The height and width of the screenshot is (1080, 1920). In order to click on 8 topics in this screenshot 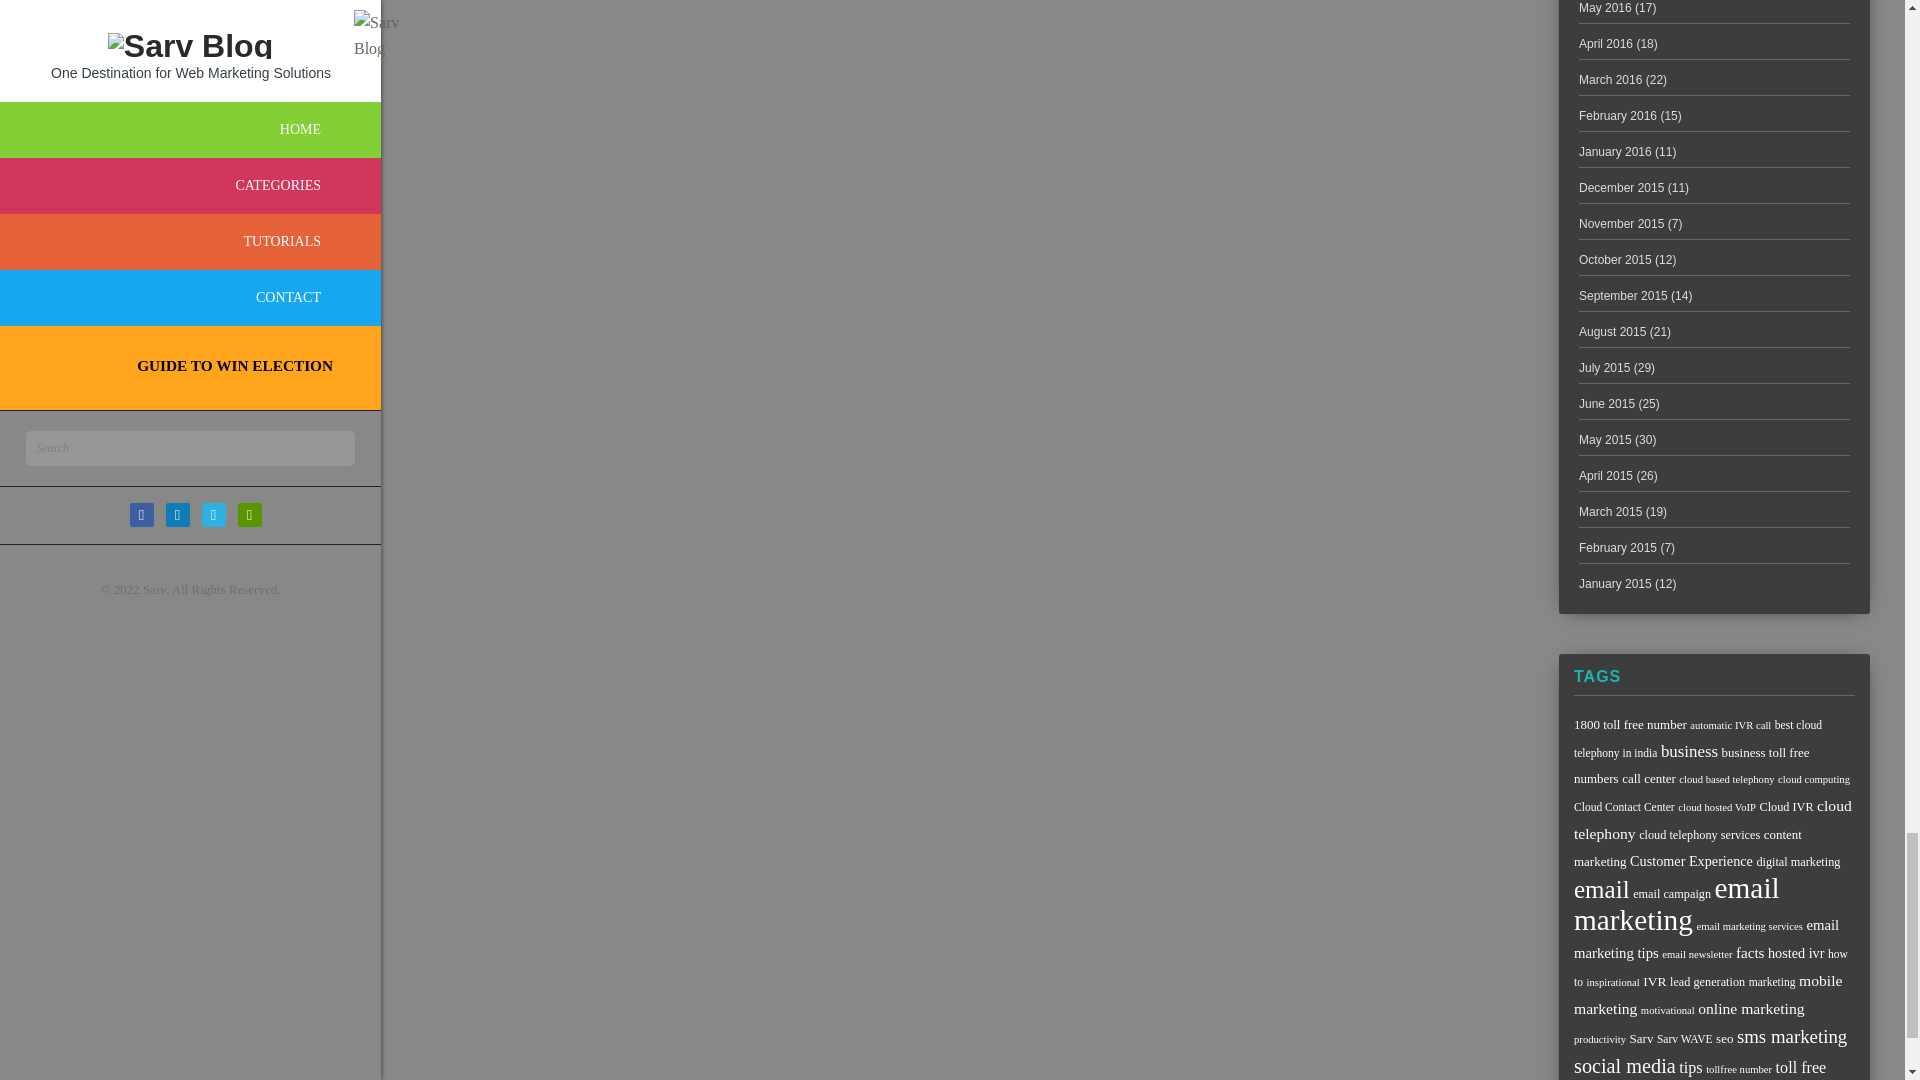, I will do `click(1726, 780)`.